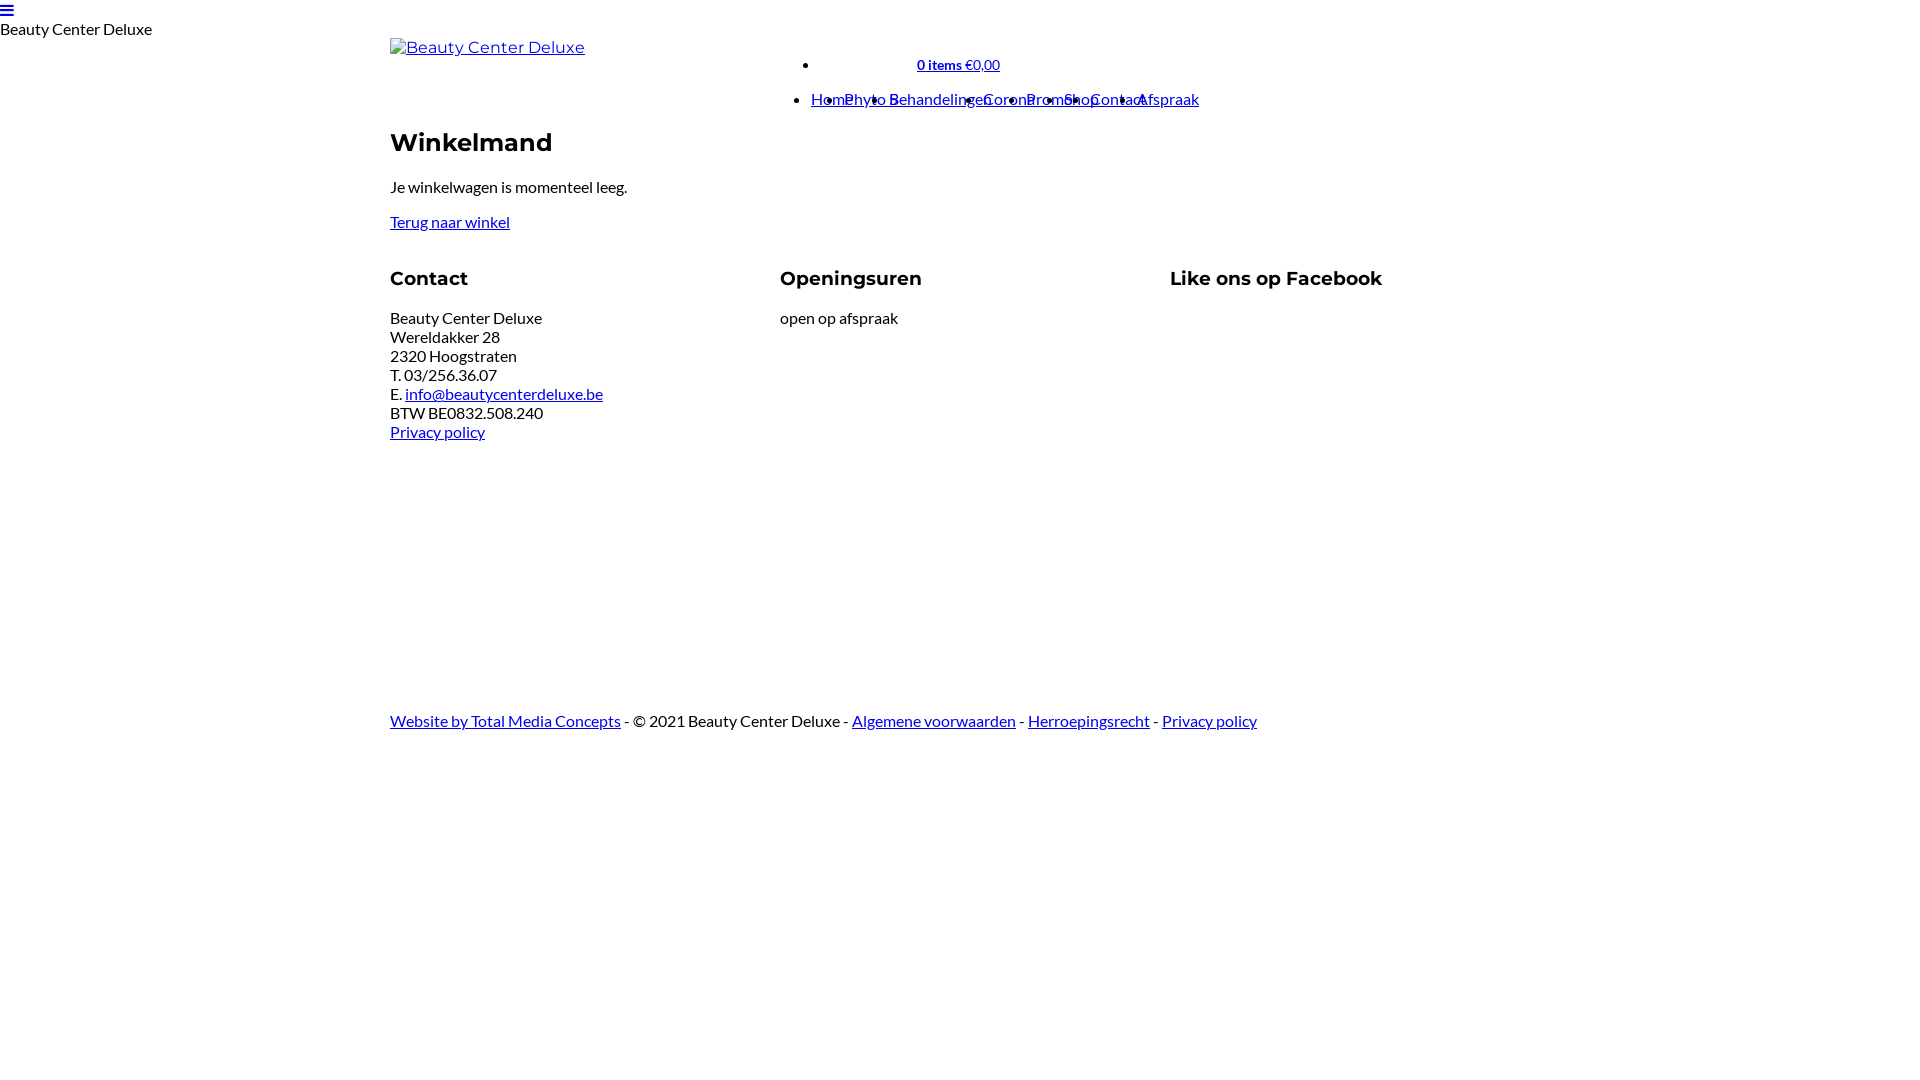  What do you see at coordinates (934, 720) in the screenshot?
I see `Algemene voorwaarden` at bounding box center [934, 720].